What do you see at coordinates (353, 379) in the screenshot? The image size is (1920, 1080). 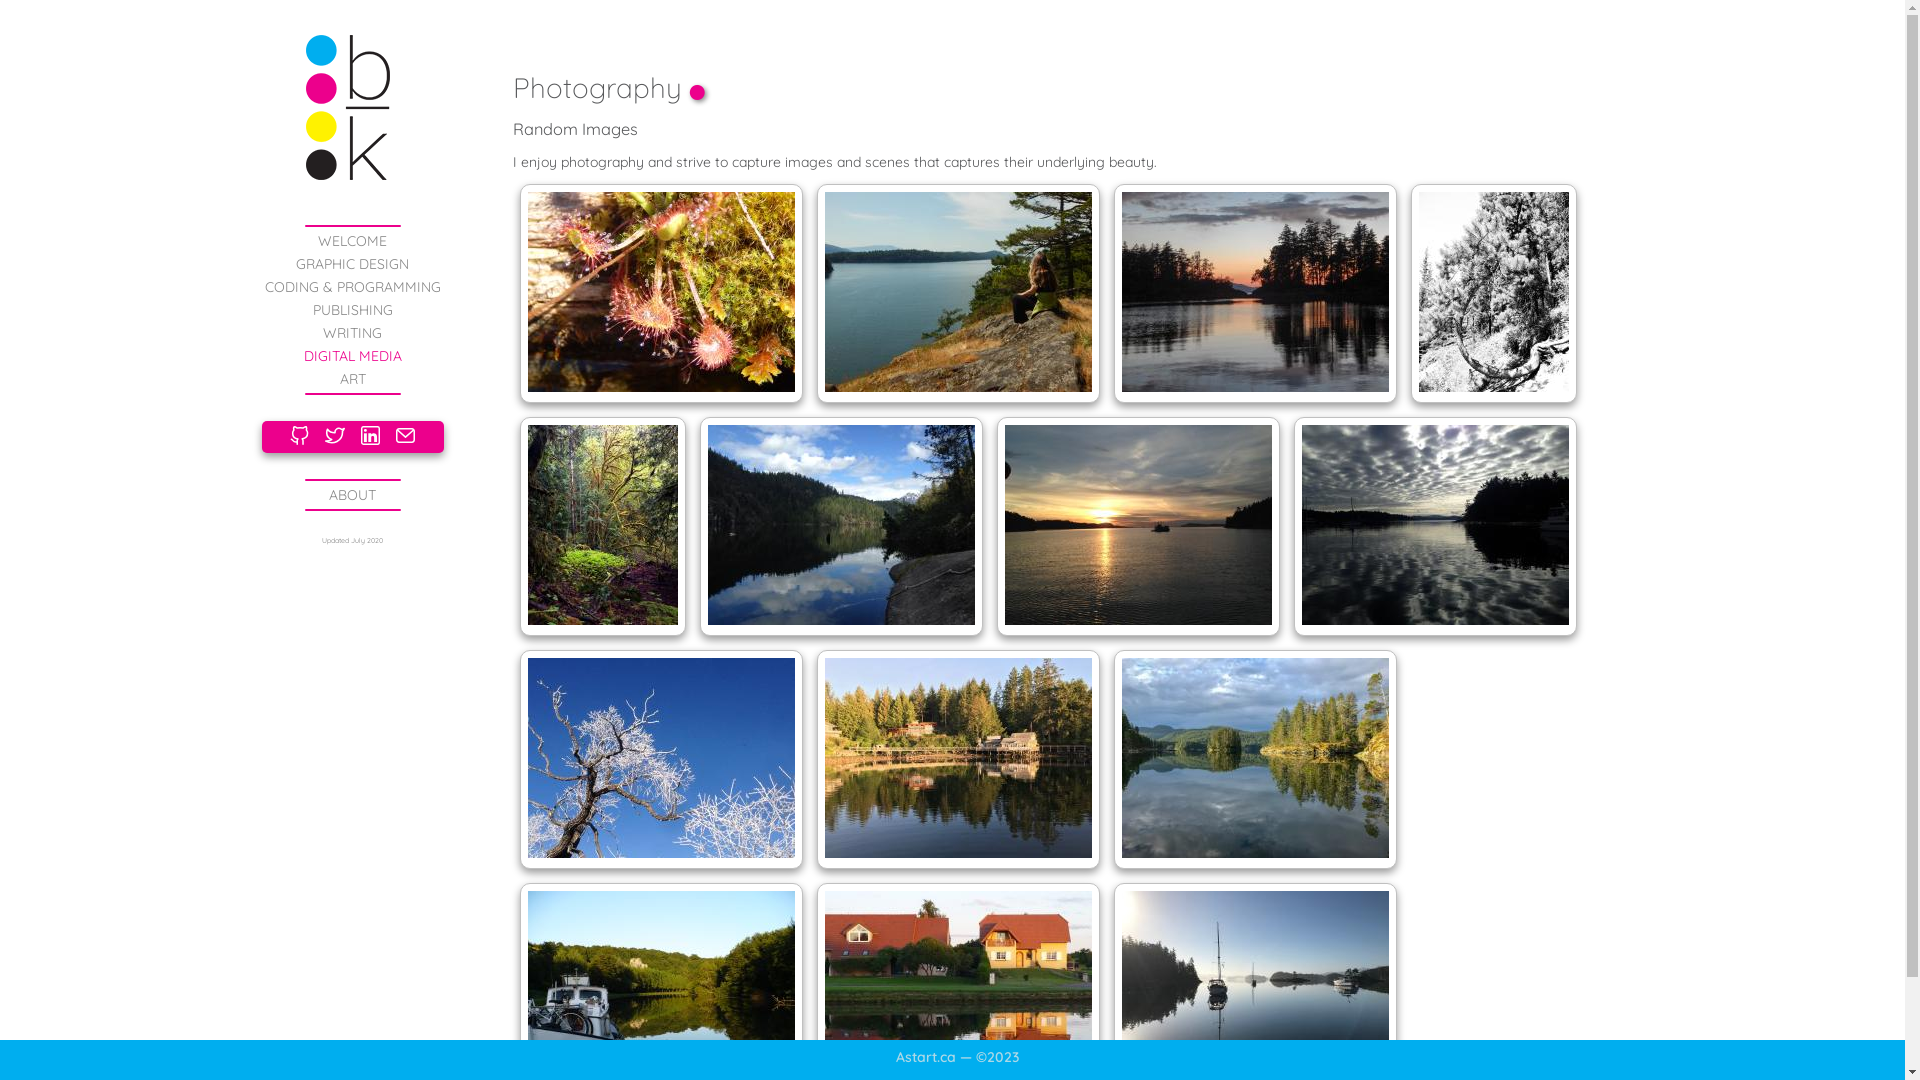 I see `ART` at bounding box center [353, 379].